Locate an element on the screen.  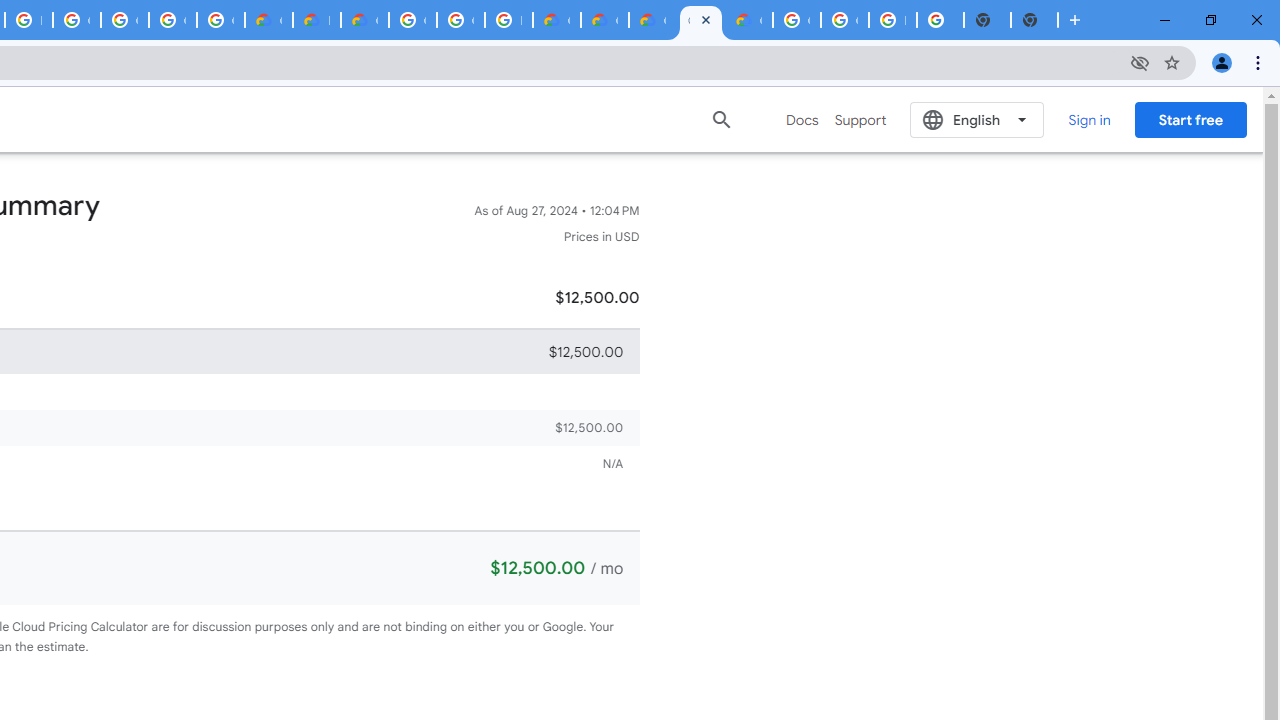
Google Cloud Estimate Summary is located at coordinates (700, 20).